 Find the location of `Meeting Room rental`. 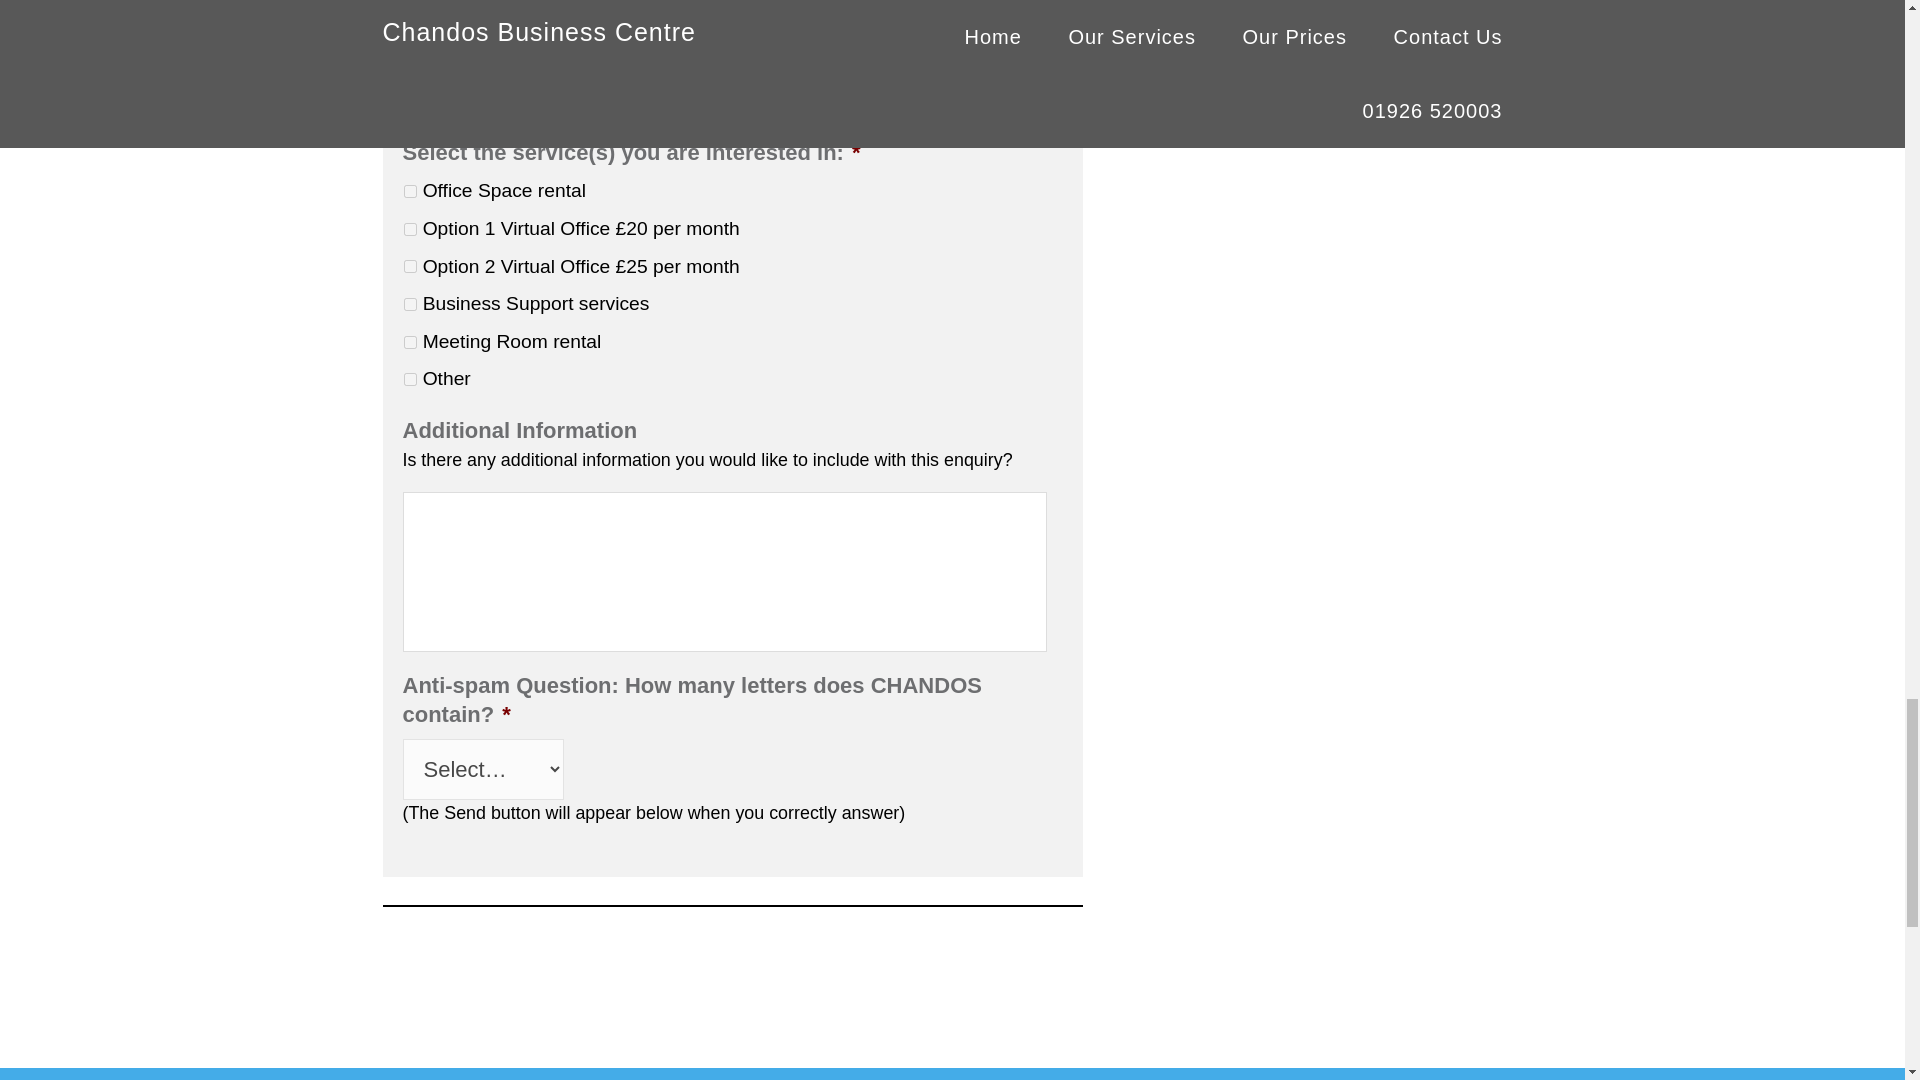

Meeting Room rental is located at coordinates (410, 342).